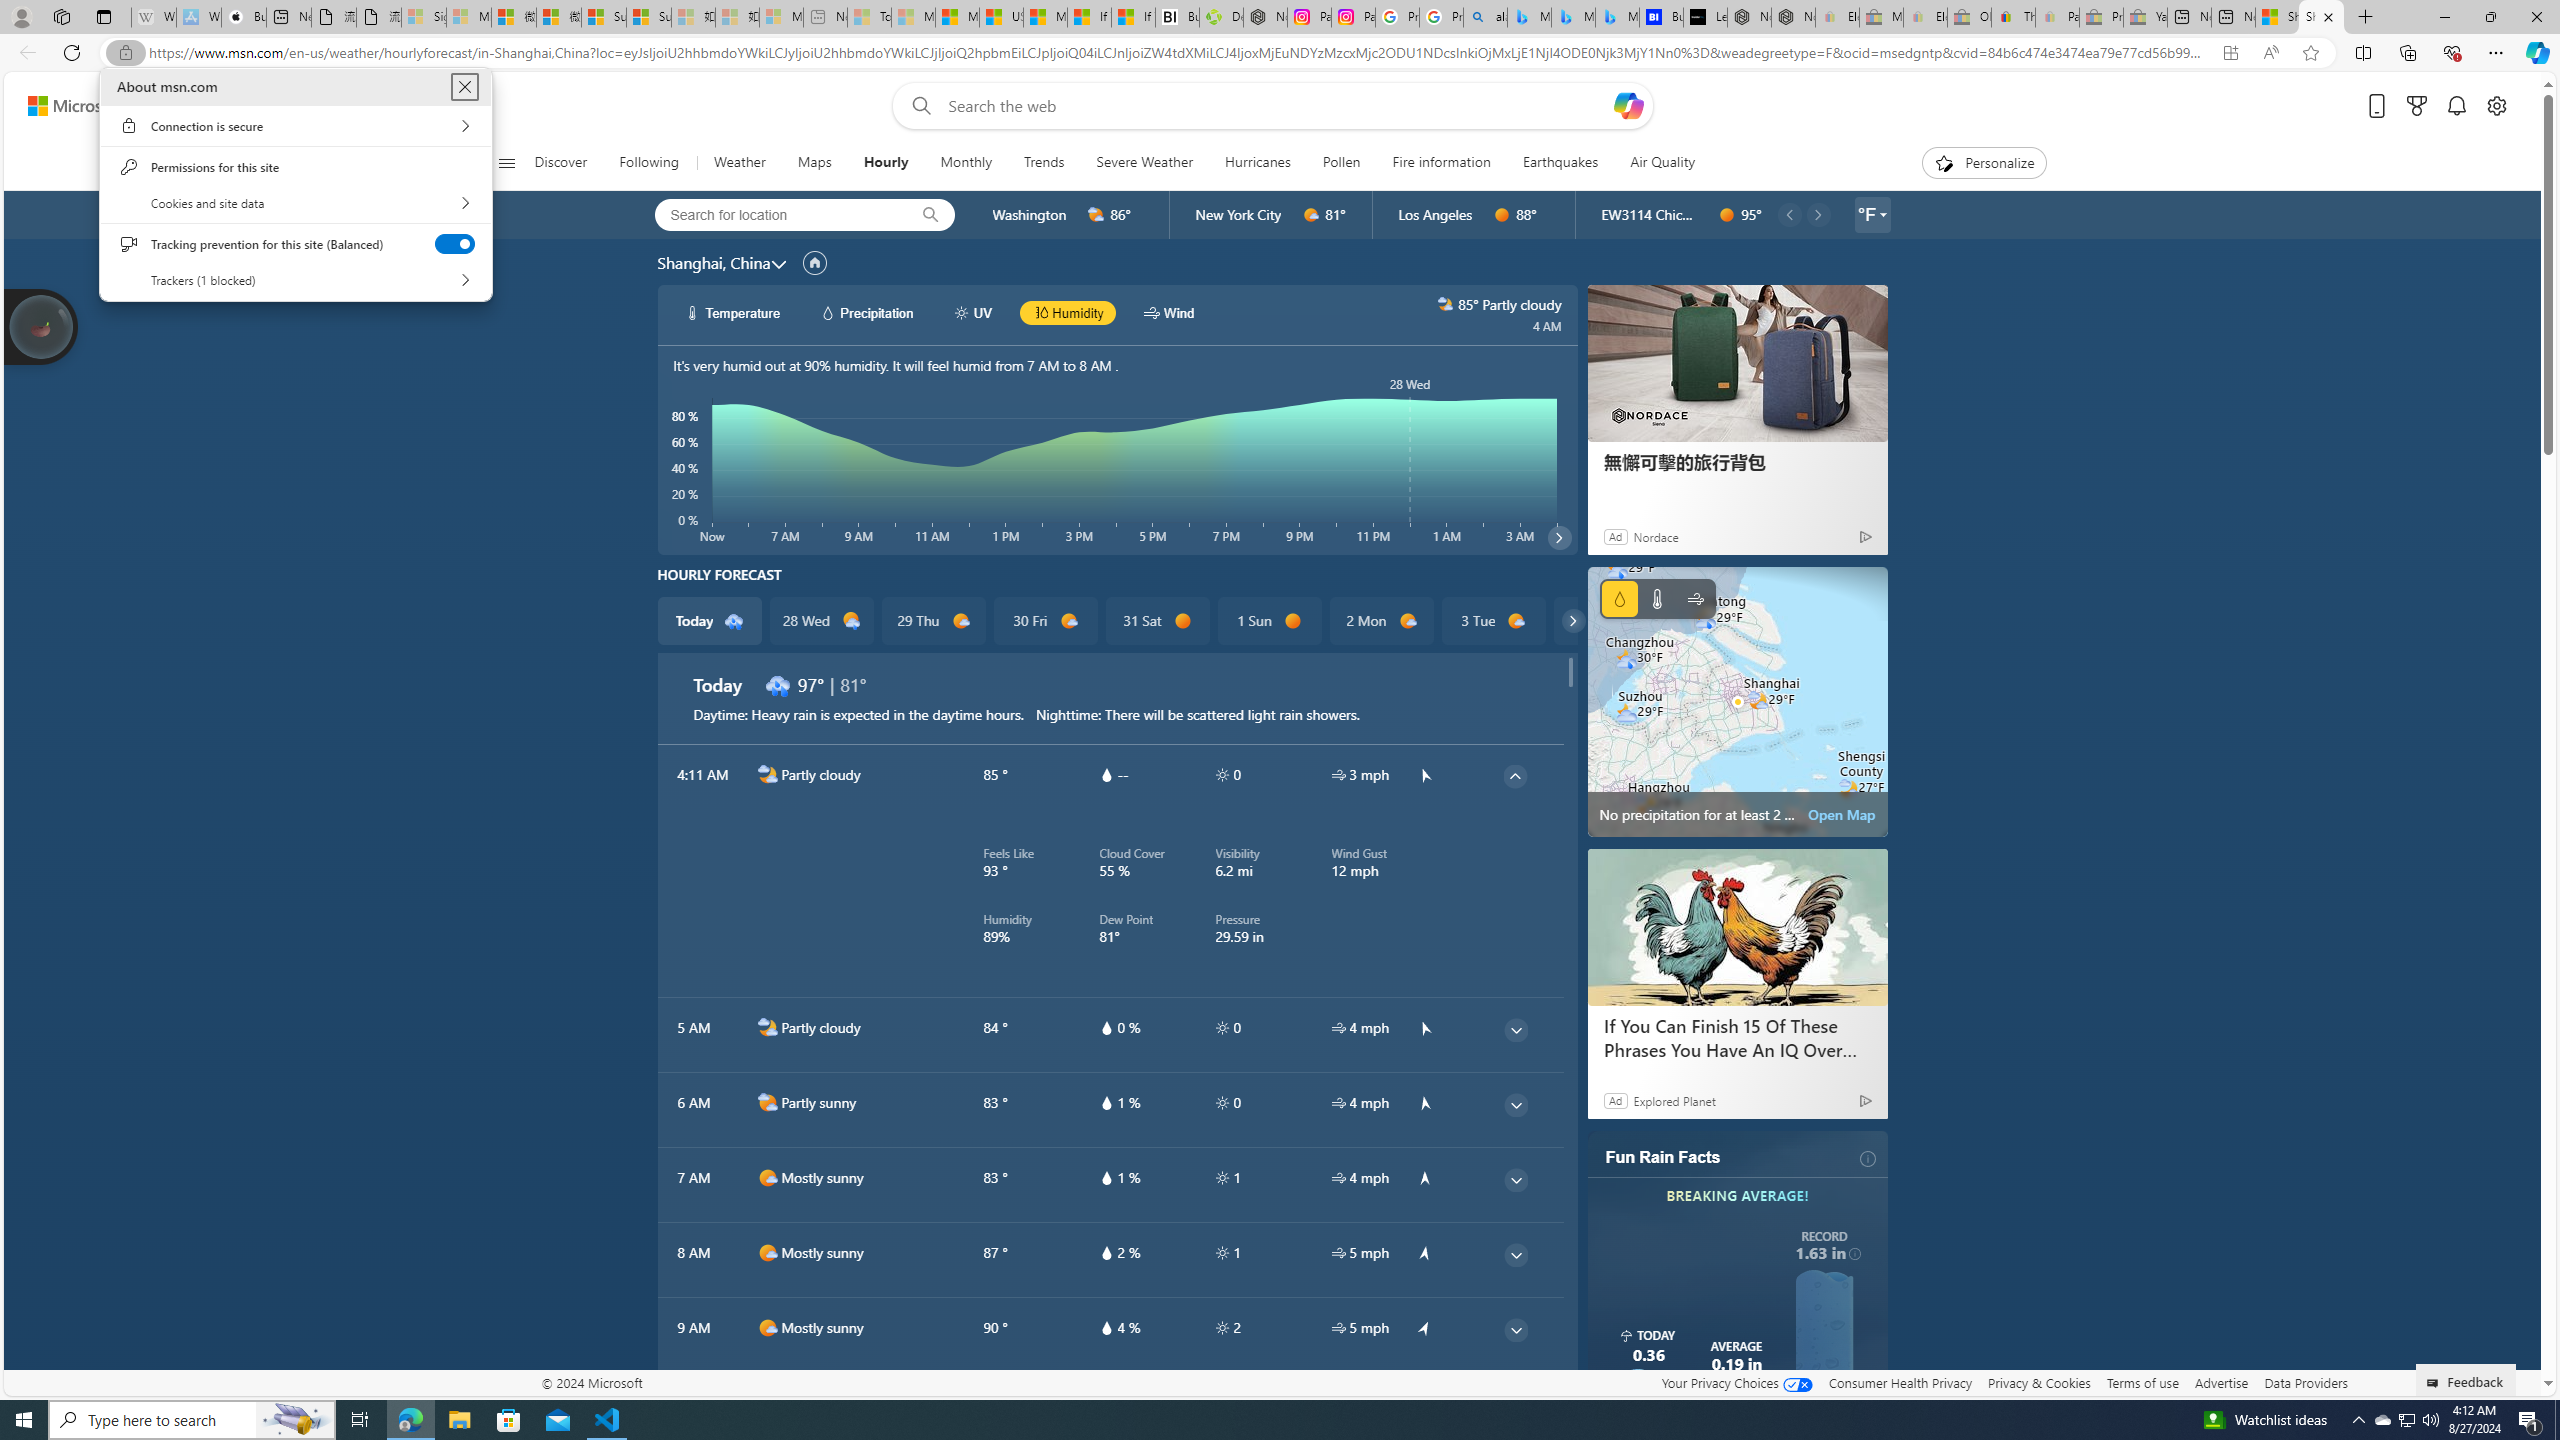 The width and height of the screenshot is (2560, 1440). I want to click on Show desktop, so click(2557, 1420).